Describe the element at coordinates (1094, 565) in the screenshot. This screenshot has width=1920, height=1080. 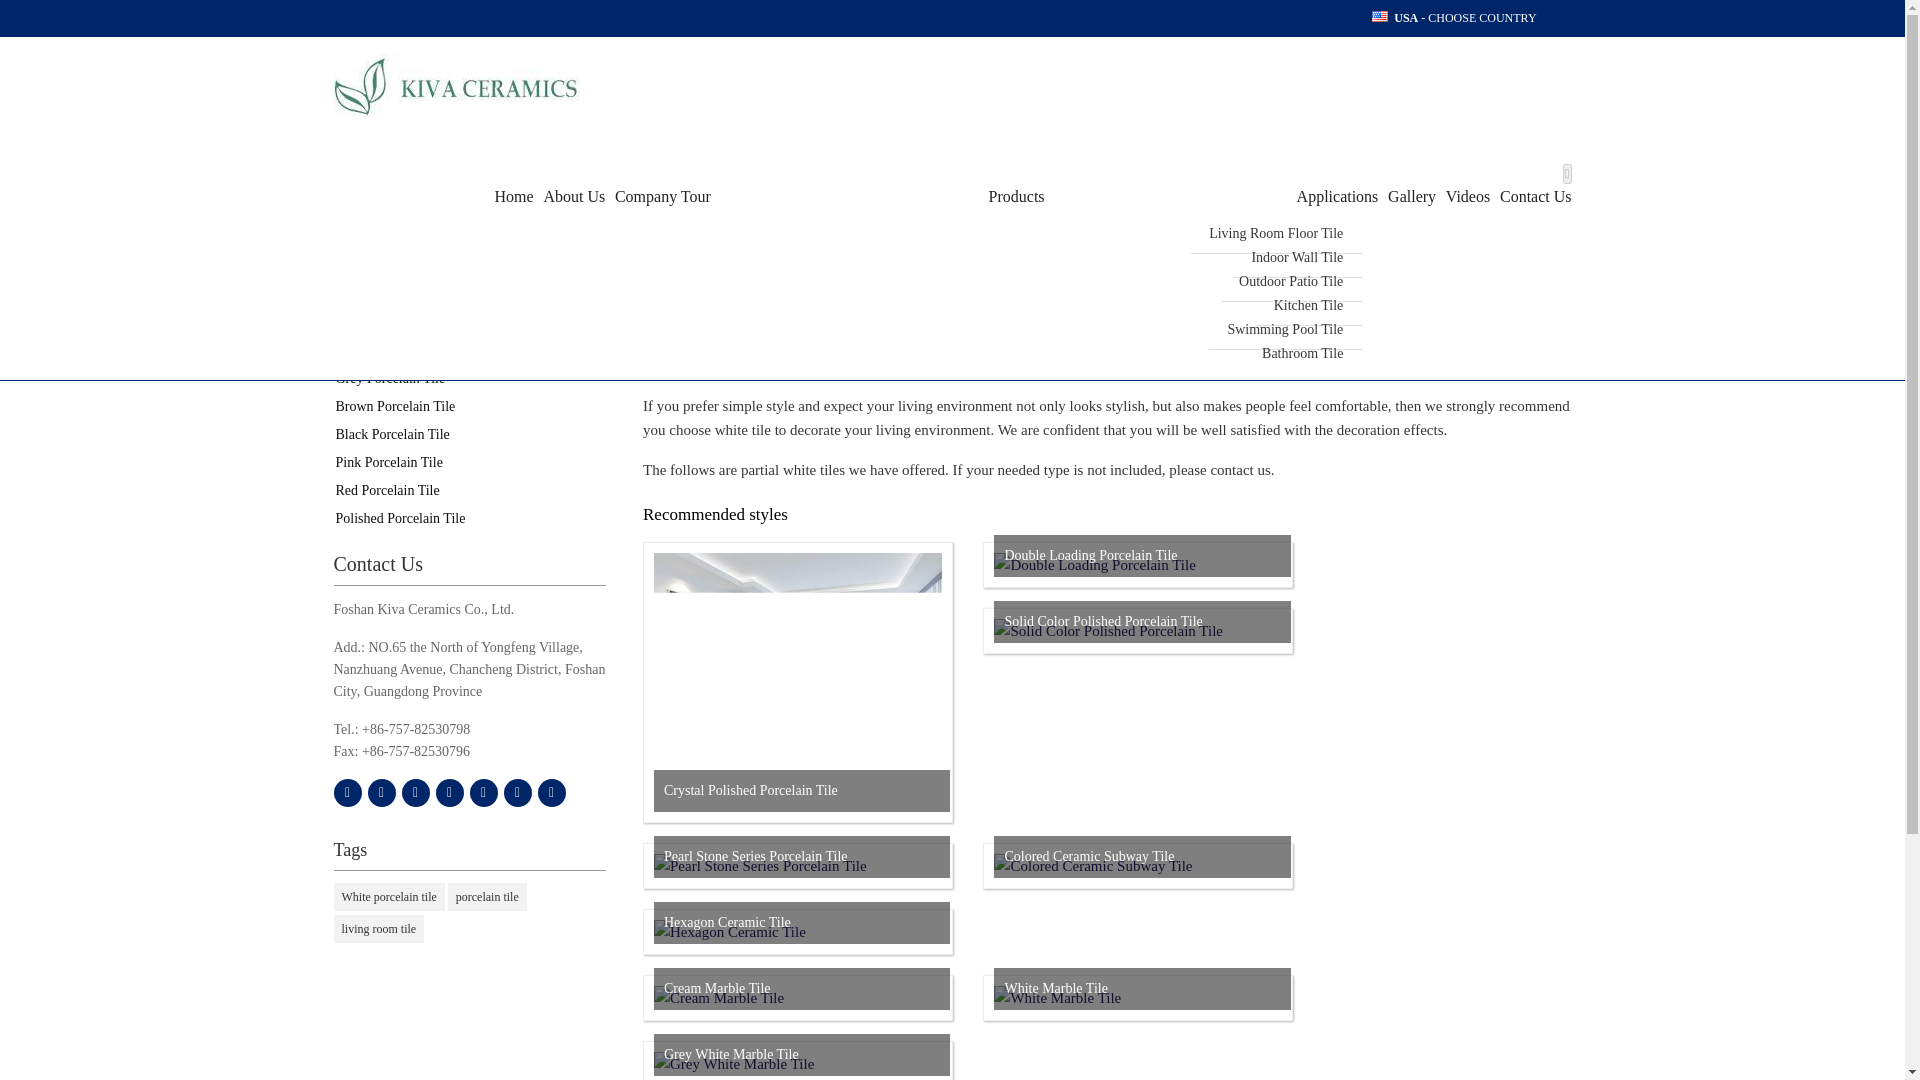
I see `Double Loading Porcelain Tile` at that location.